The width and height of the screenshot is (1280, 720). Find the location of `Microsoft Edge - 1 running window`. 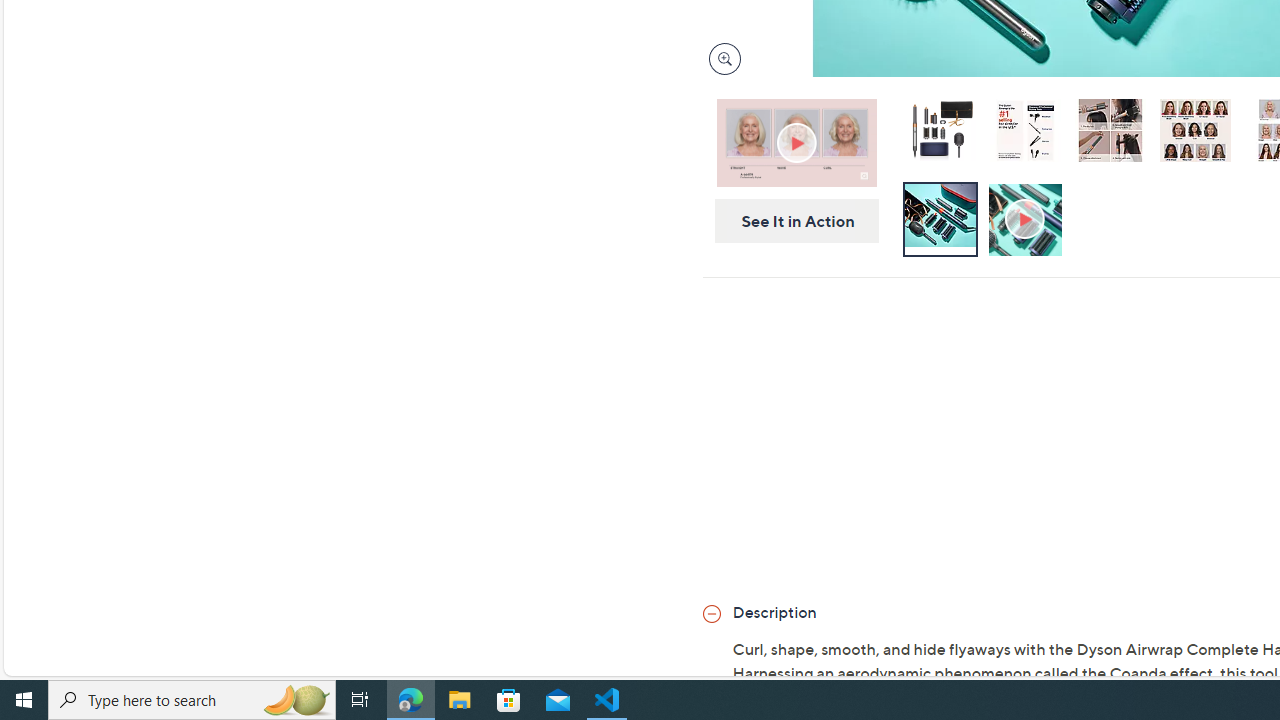

Microsoft Edge - 1 running window is located at coordinates (411, 700).